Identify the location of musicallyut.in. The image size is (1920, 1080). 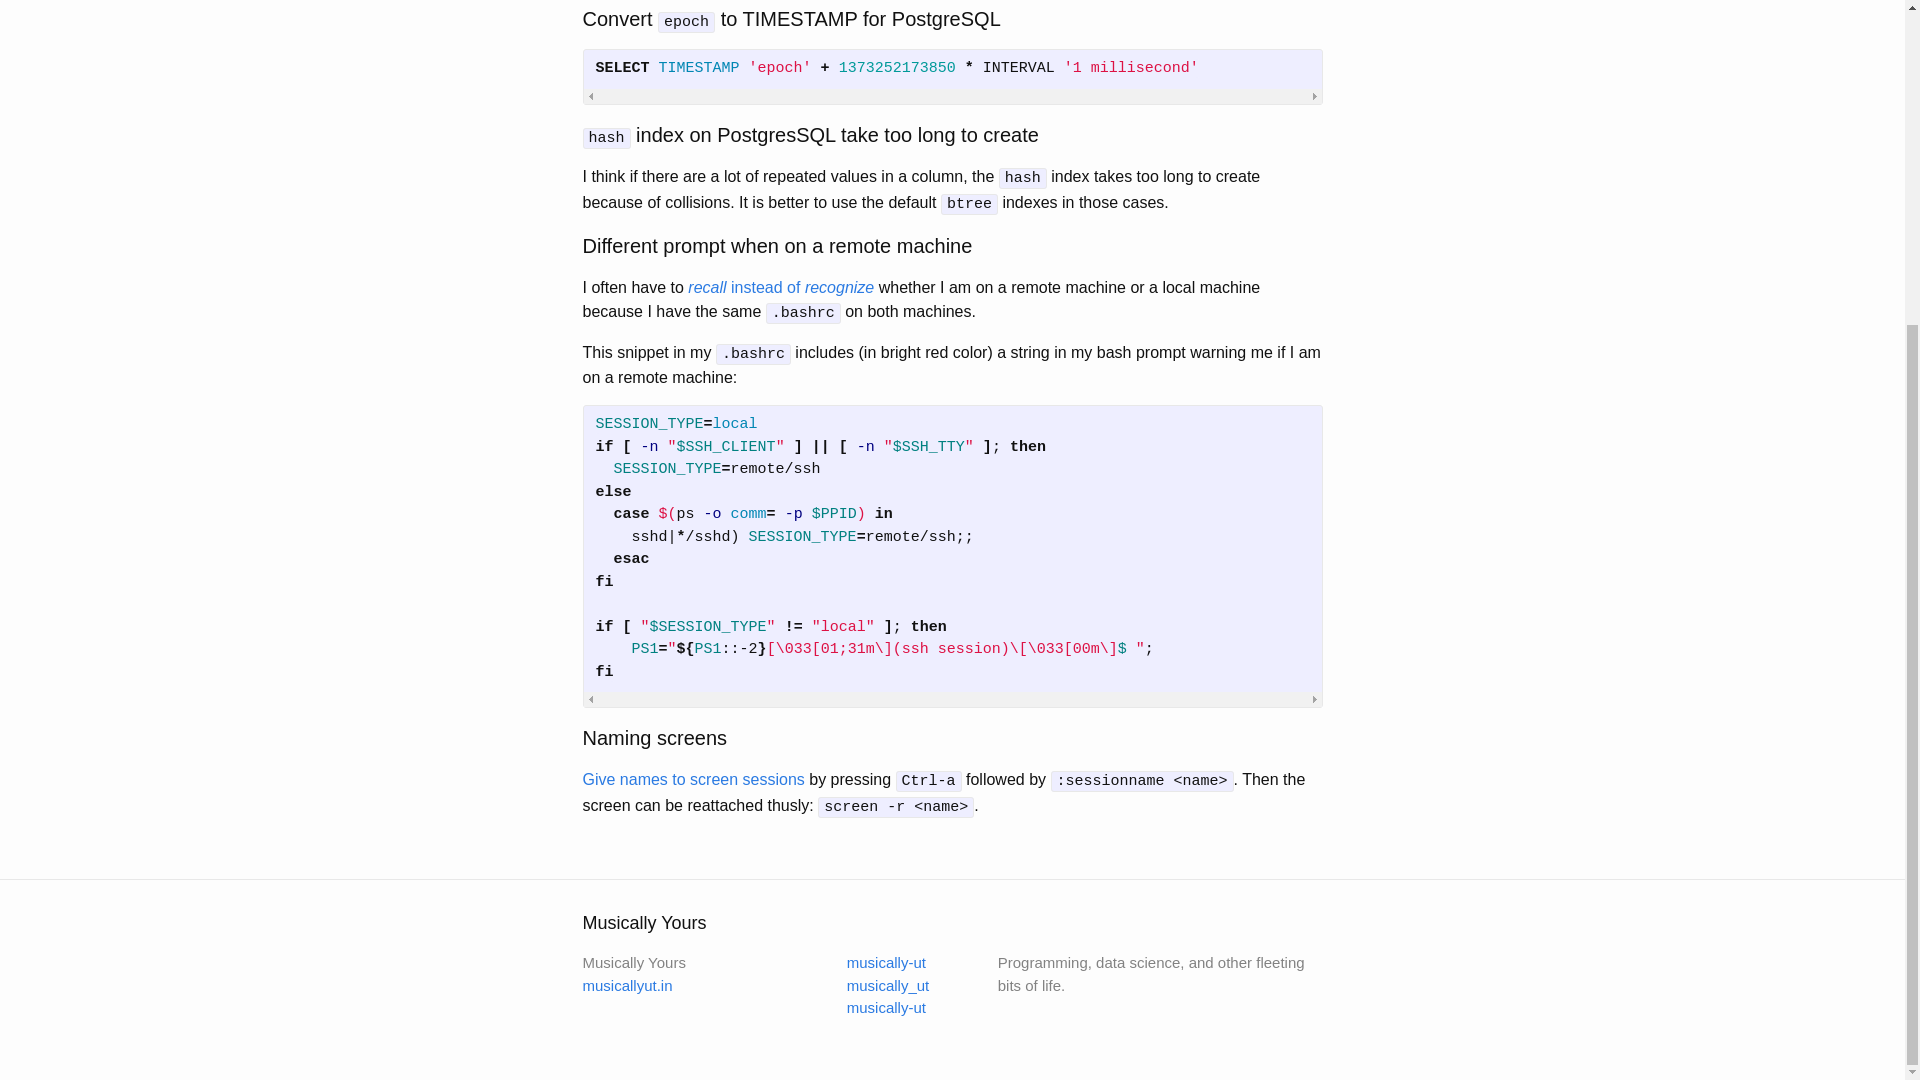
(626, 985).